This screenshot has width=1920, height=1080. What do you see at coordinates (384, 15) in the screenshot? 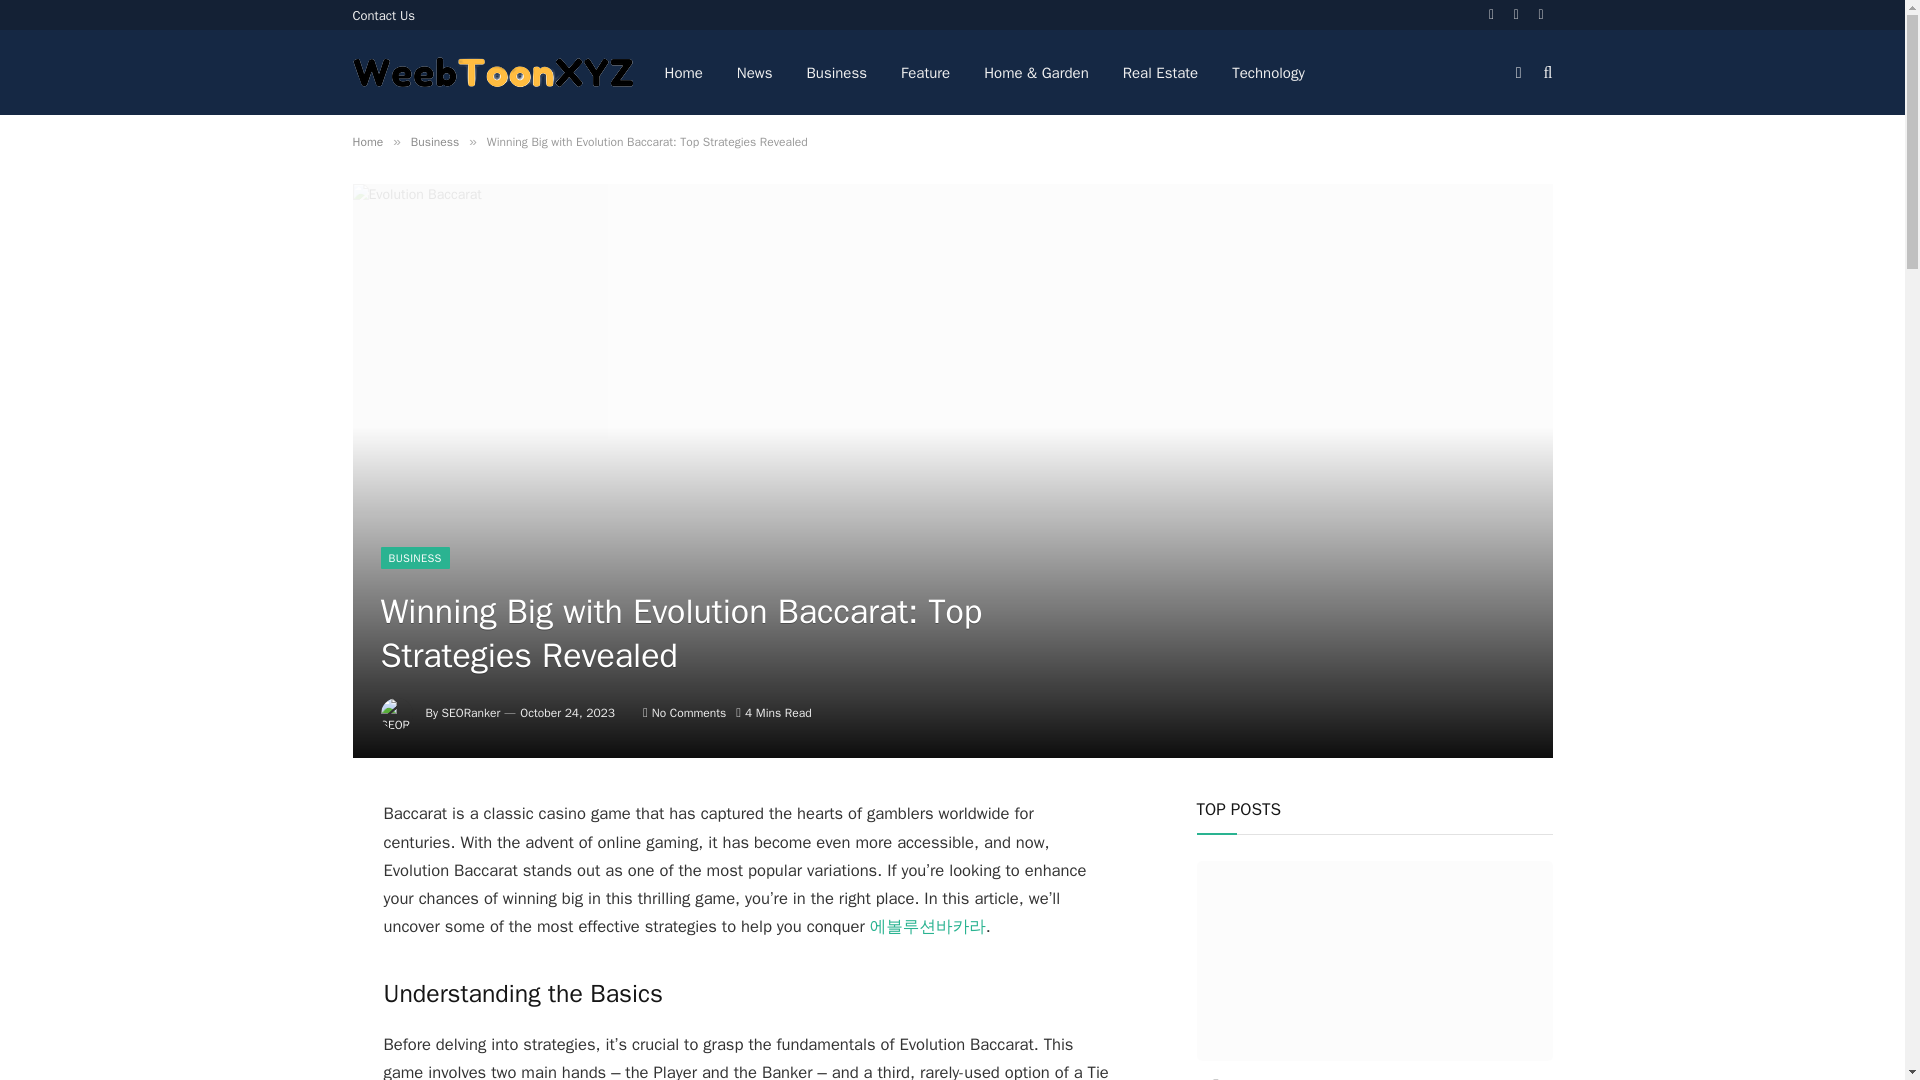
I see `Contact Us` at bounding box center [384, 15].